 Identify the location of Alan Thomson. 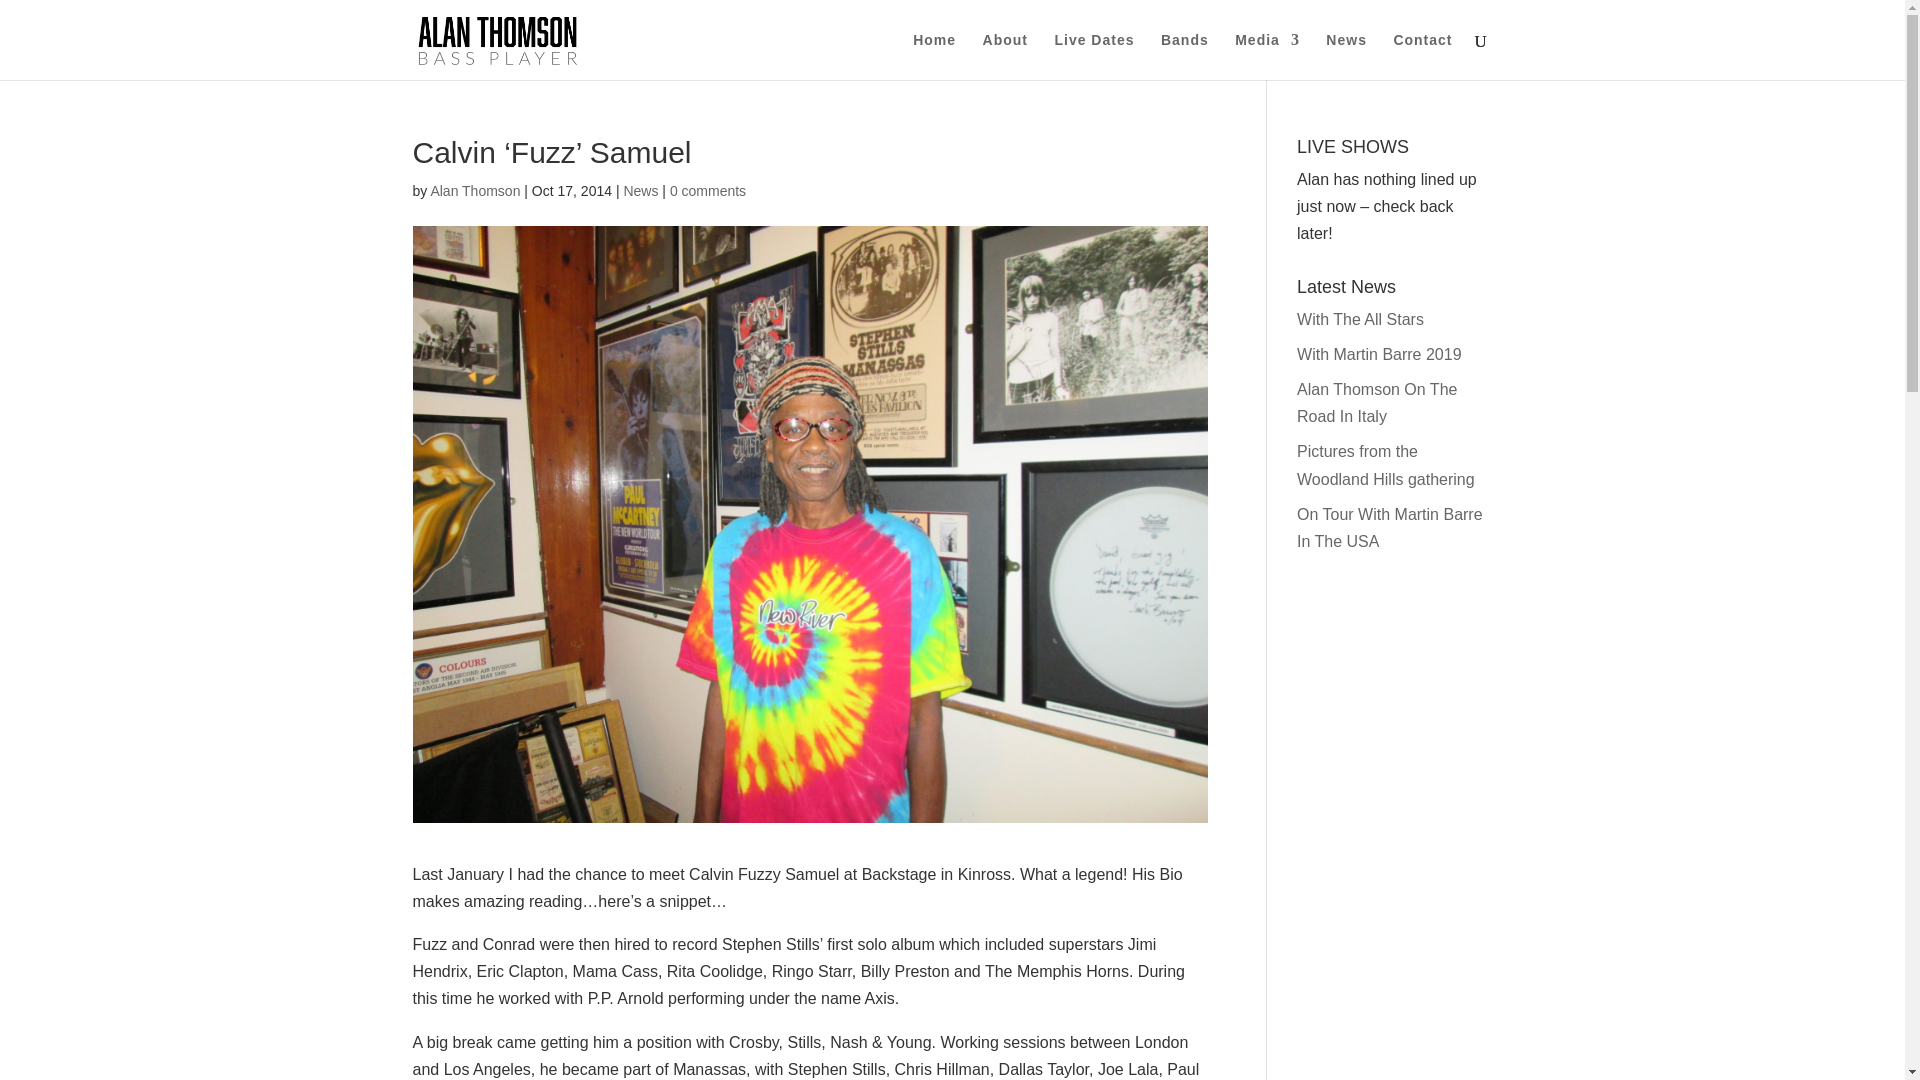
(475, 190).